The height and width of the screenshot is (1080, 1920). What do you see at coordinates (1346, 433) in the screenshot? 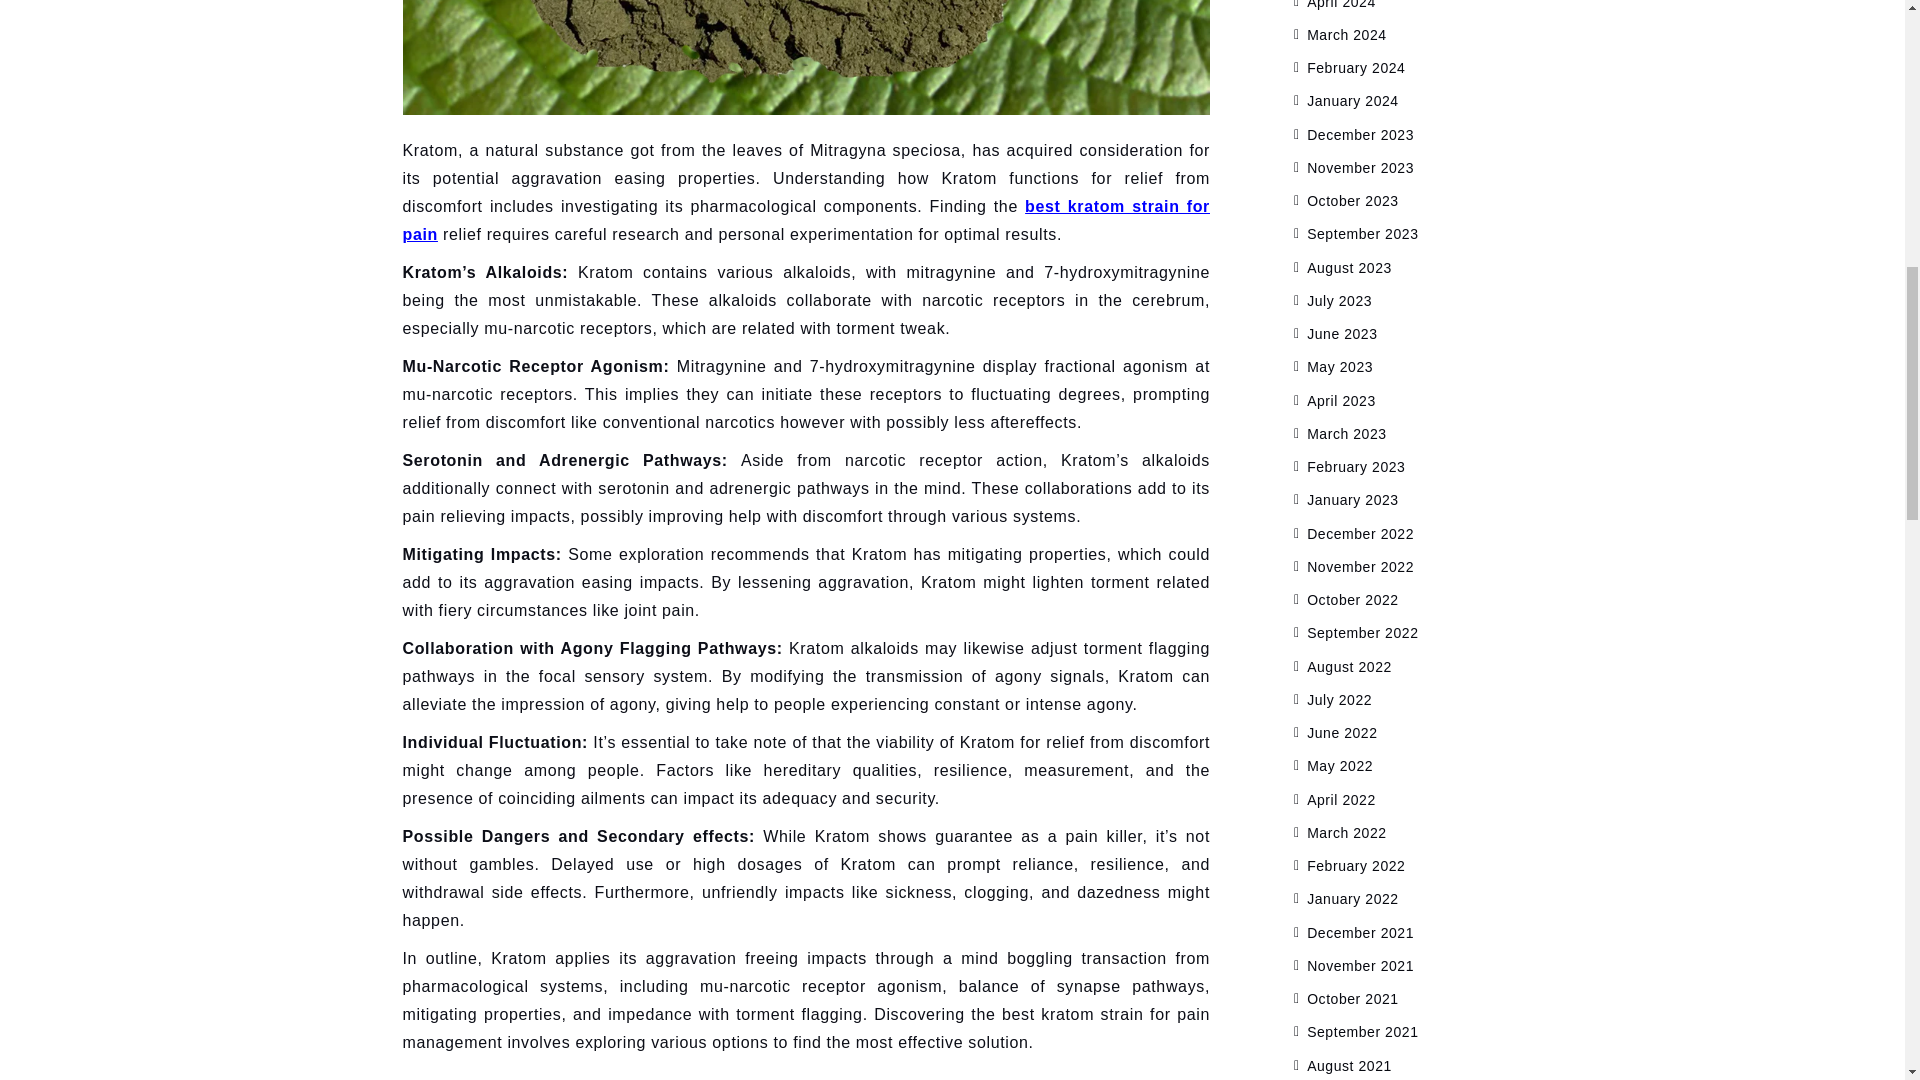
I see `March 2023` at bounding box center [1346, 433].